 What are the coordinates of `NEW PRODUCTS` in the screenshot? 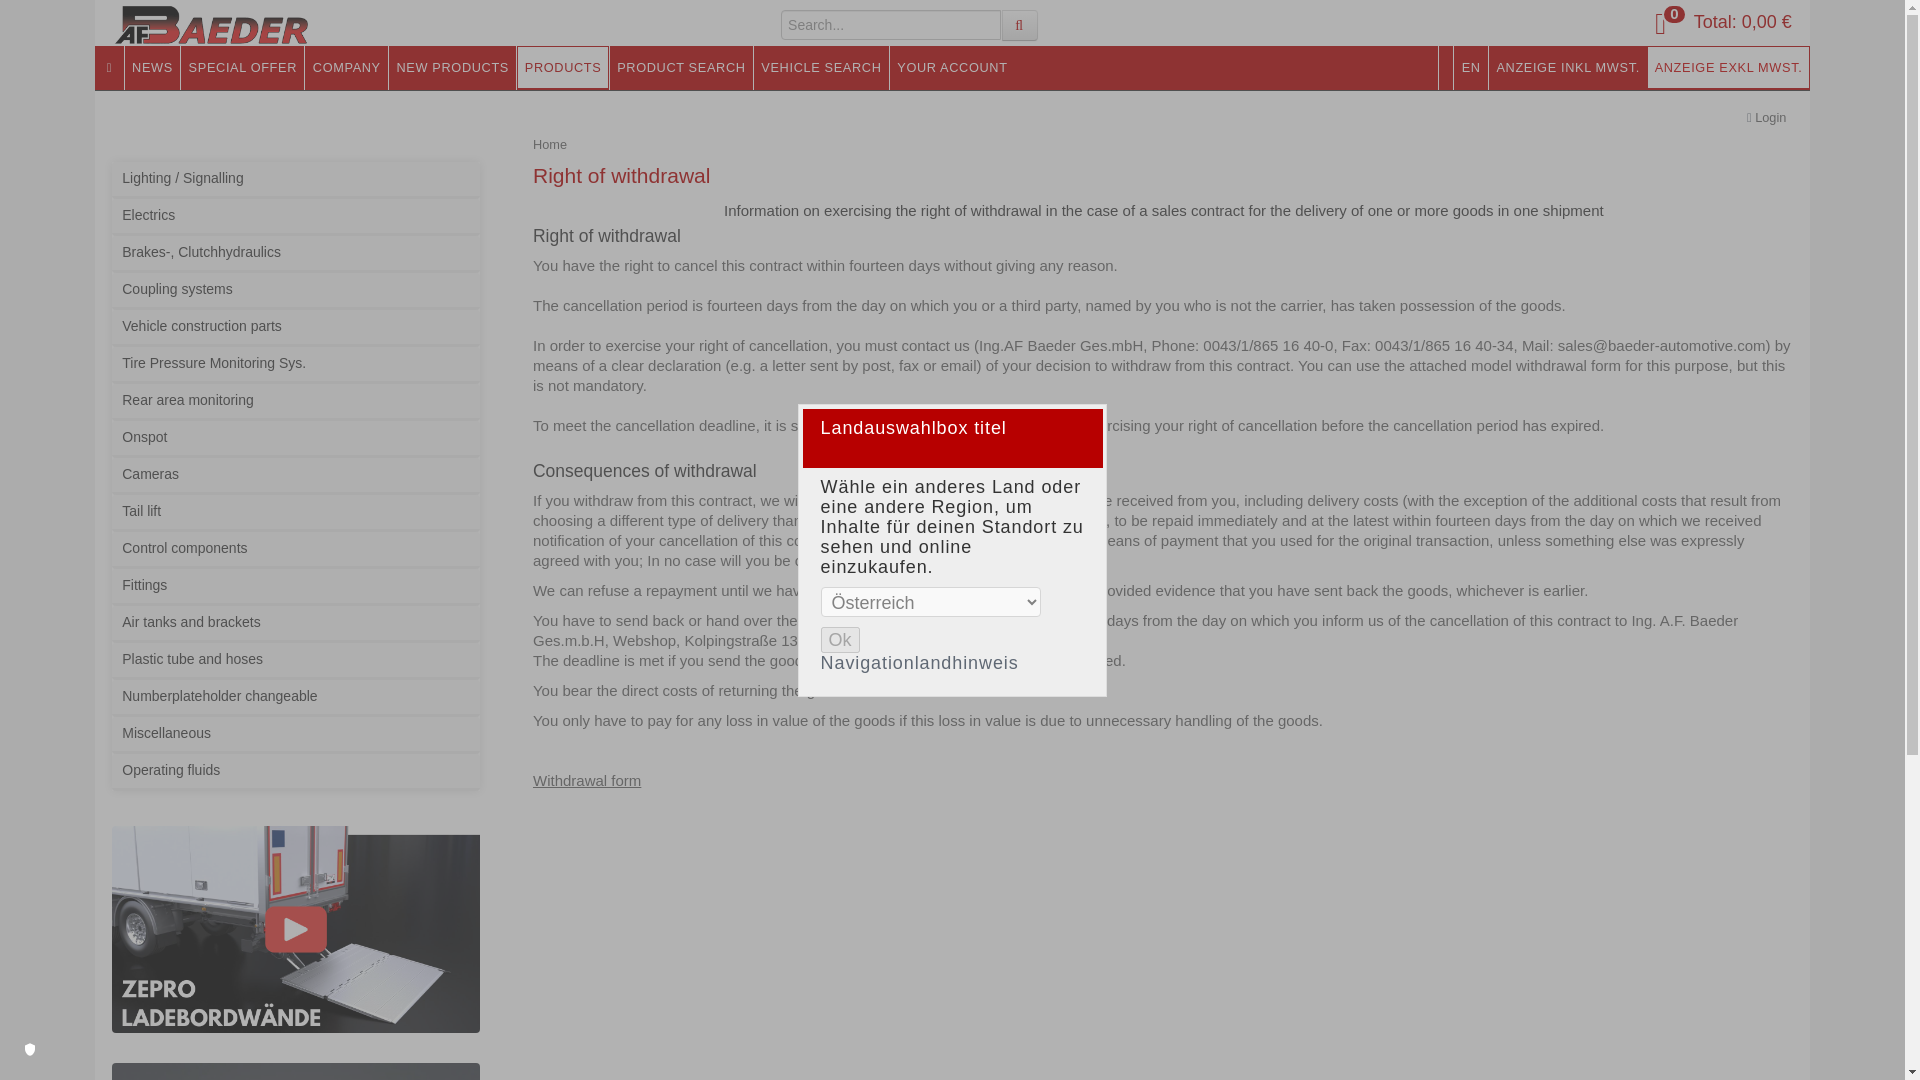 It's located at (452, 67).